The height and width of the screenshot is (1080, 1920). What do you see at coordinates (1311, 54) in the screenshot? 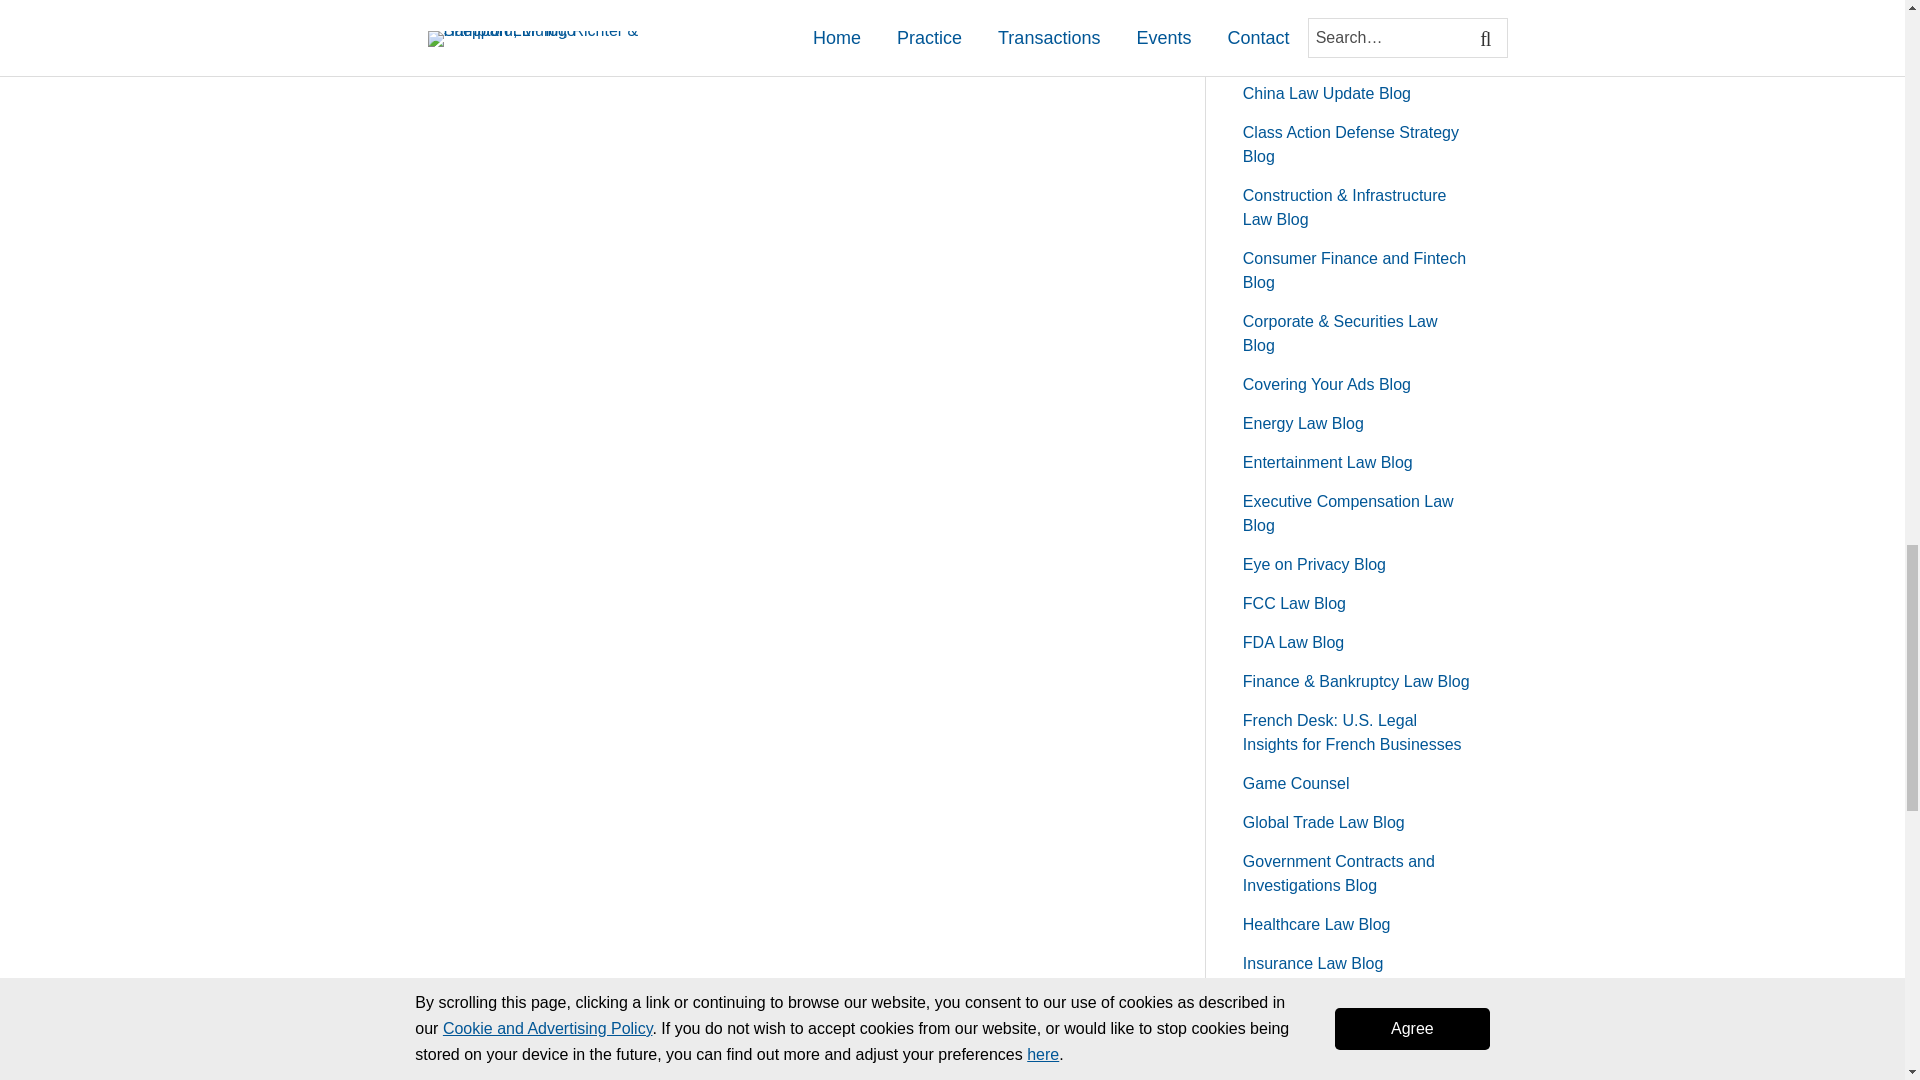
I see `Cannabis Law Blog` at bounding box center [1311, 54].